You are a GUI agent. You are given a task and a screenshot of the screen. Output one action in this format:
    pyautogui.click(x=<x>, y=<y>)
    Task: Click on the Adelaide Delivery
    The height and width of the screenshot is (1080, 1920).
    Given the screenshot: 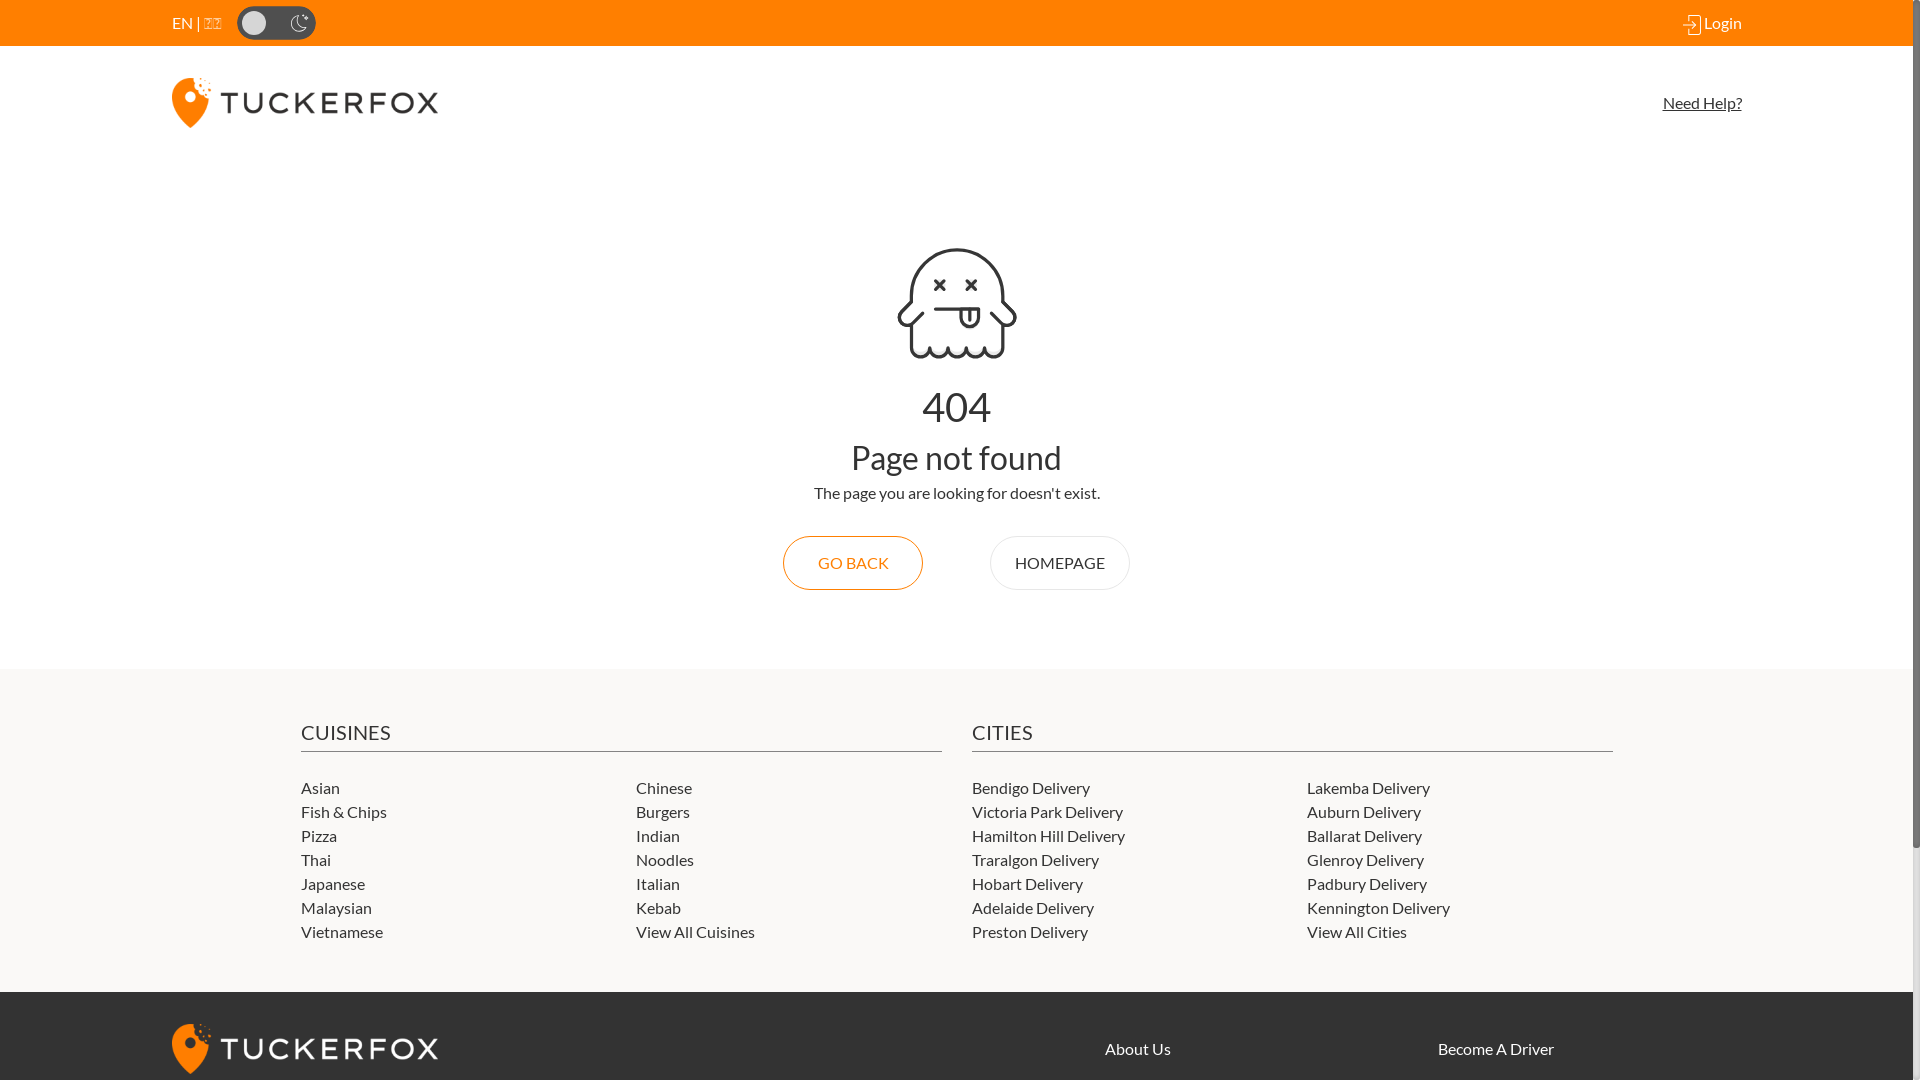 What is the action you would take?
    pyautogui.click(x=1033, y=908)
    